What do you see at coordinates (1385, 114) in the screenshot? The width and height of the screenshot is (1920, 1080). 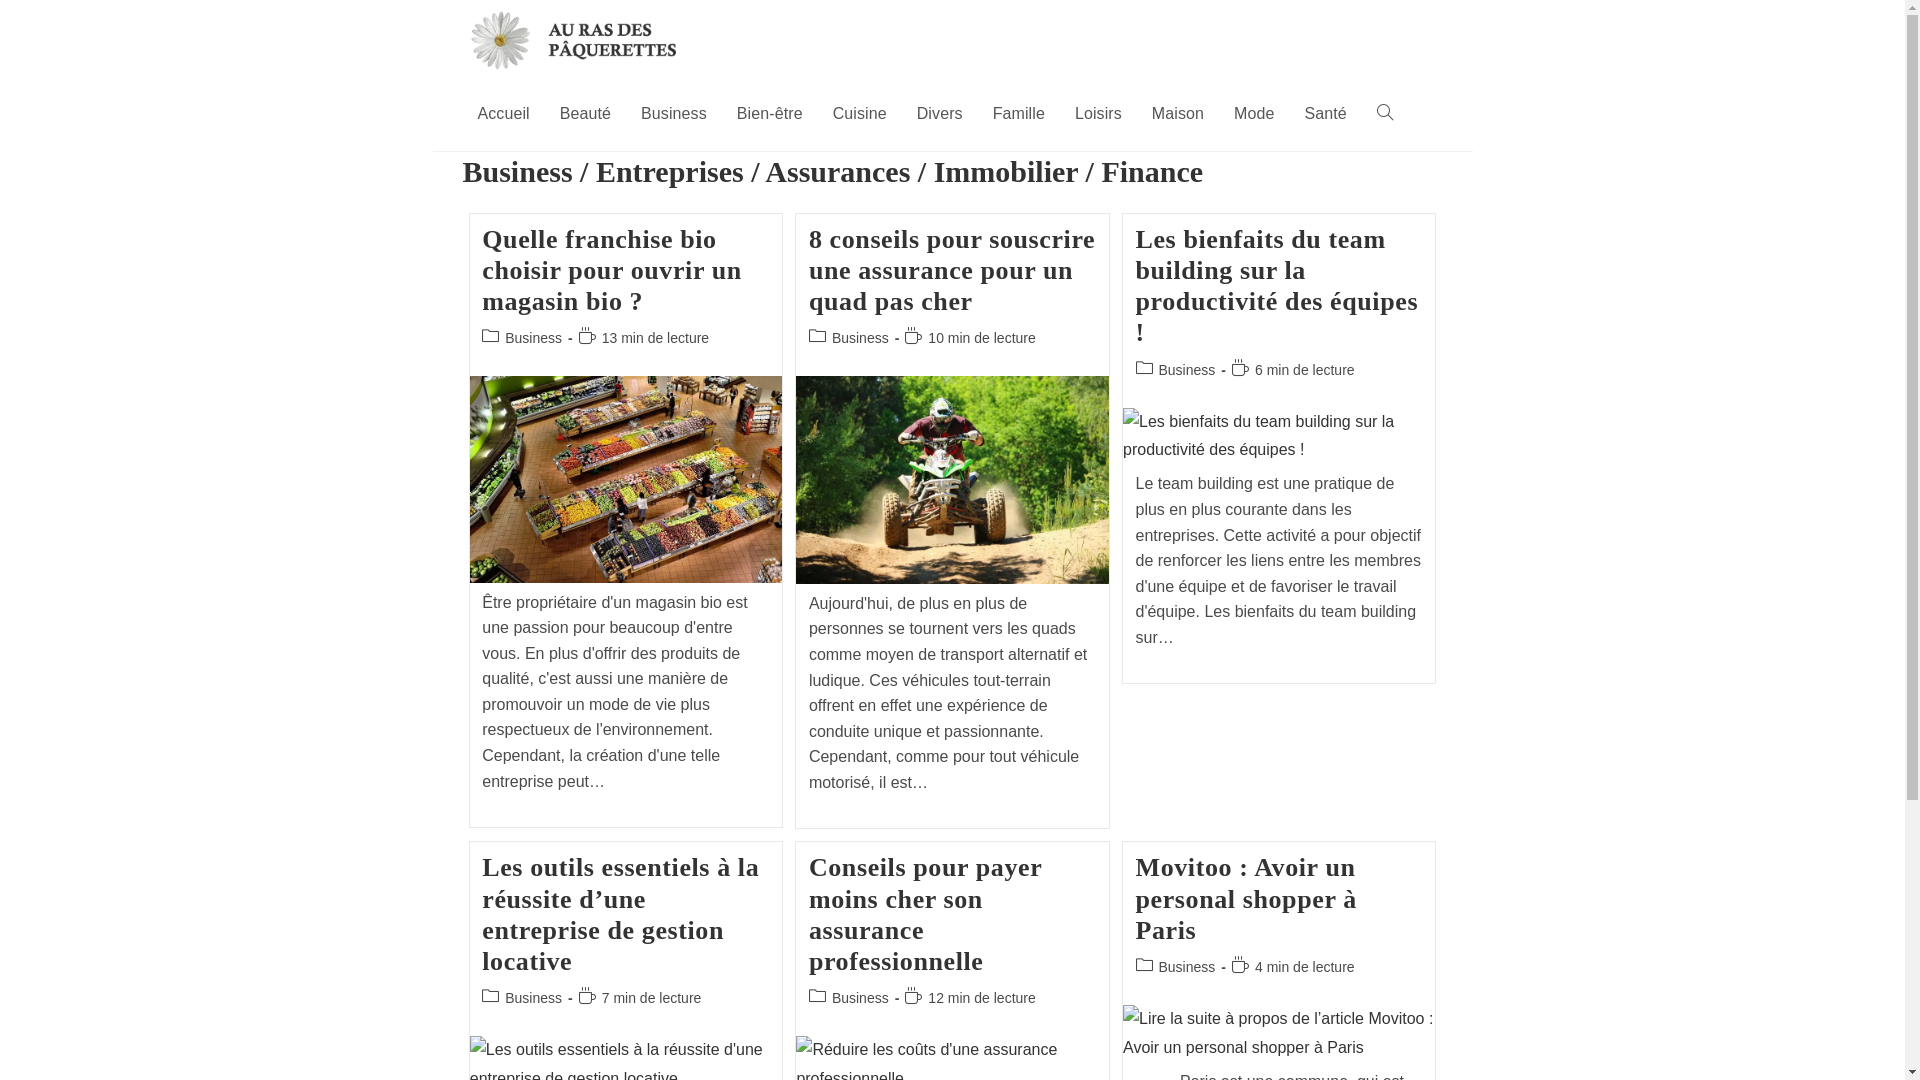 I see `Toggle website search` at bounding box center [1385, 114].